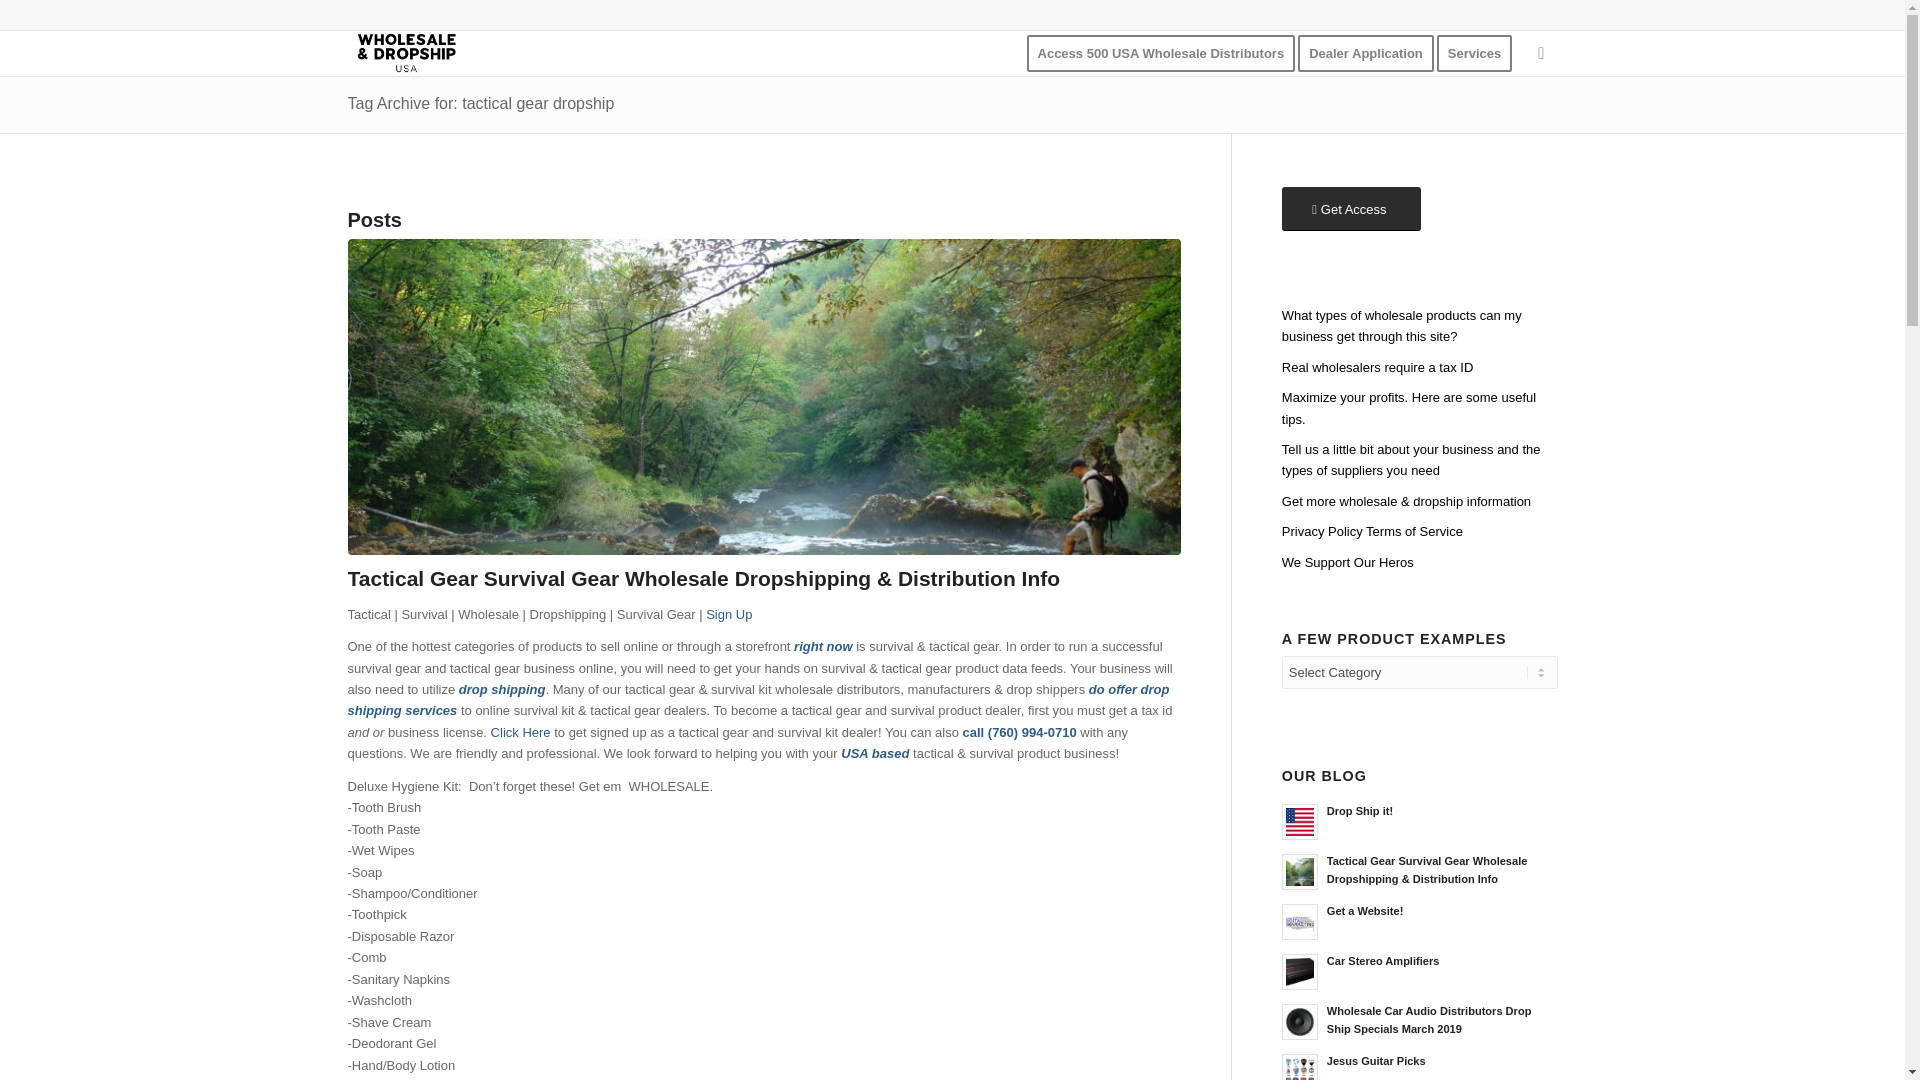 This screenshot has width=1920, height=1080. I want to click on Read: Get a Website!, so click(1300, 921).